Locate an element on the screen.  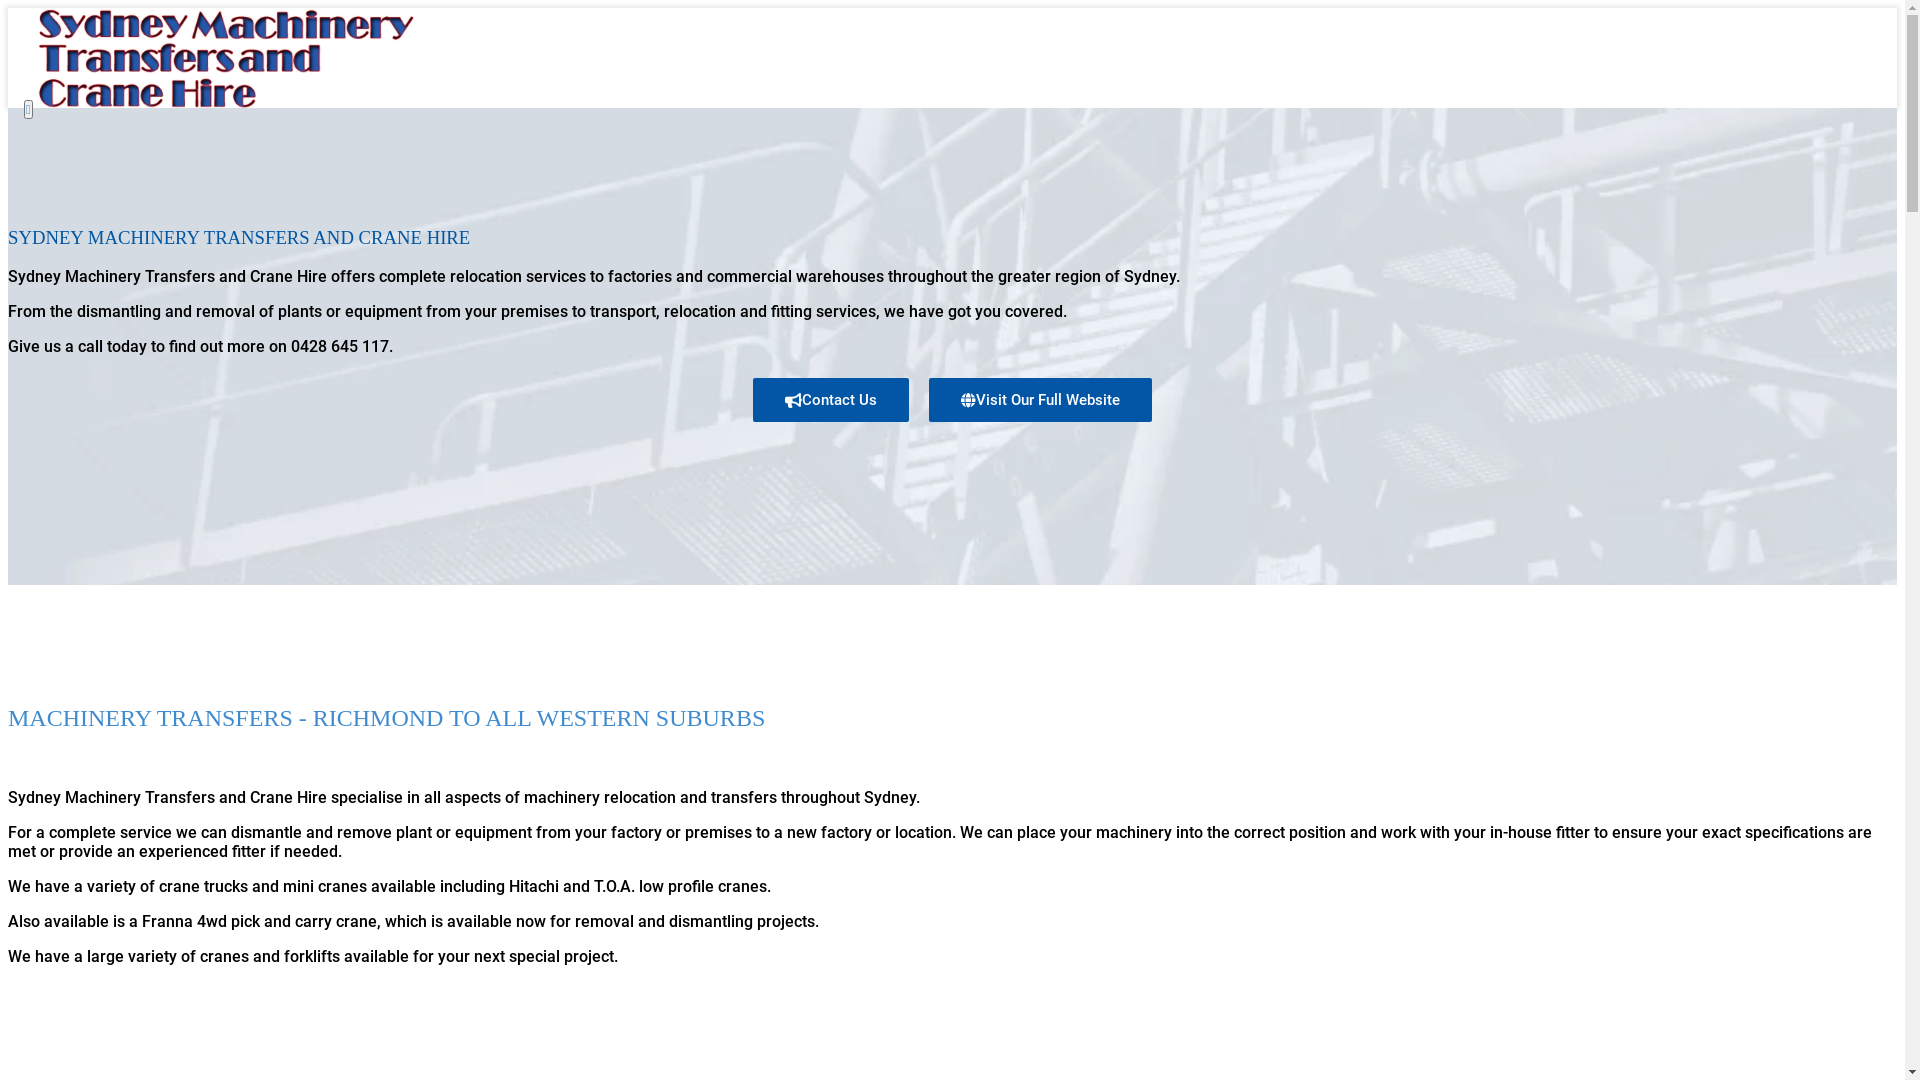
Home is located at coordinates (973, 148).